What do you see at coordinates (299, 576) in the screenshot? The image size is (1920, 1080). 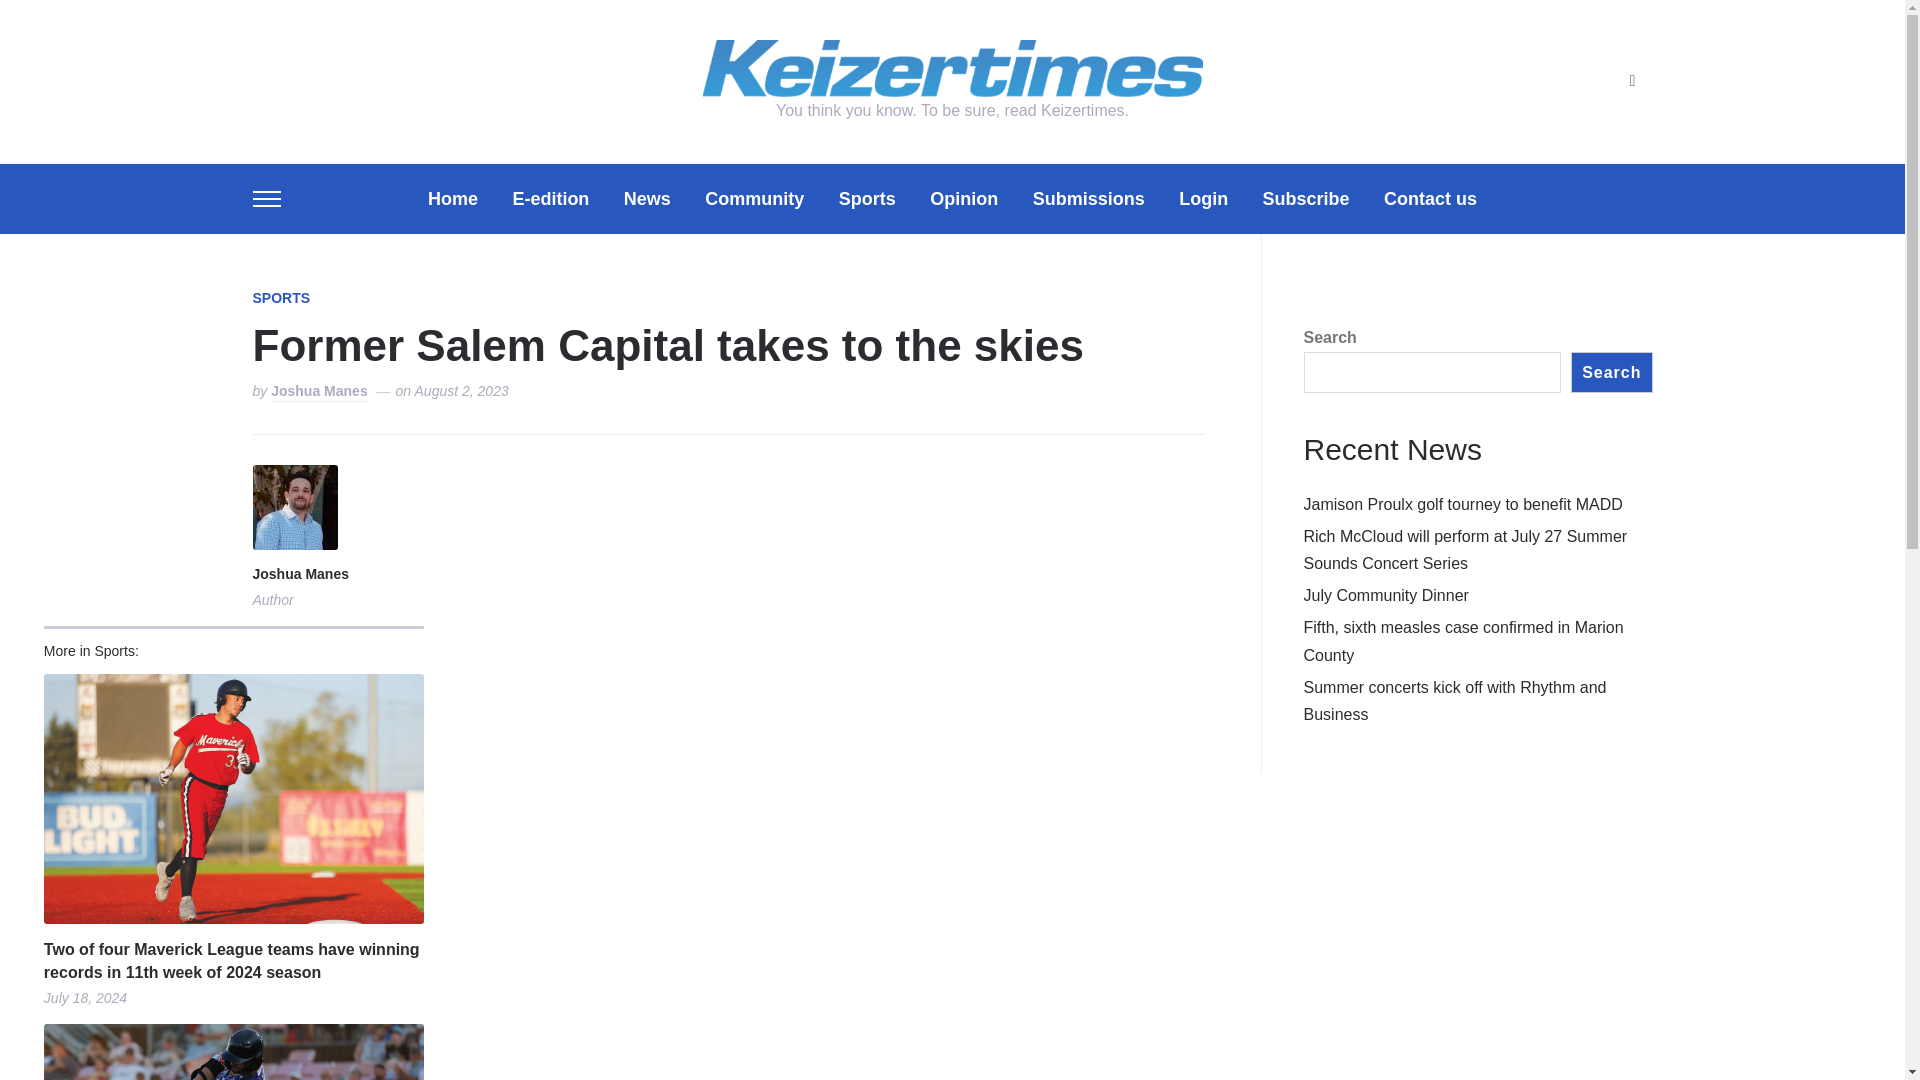 I see `Posts by Joshua Manes` at bounding box center [299, 576].